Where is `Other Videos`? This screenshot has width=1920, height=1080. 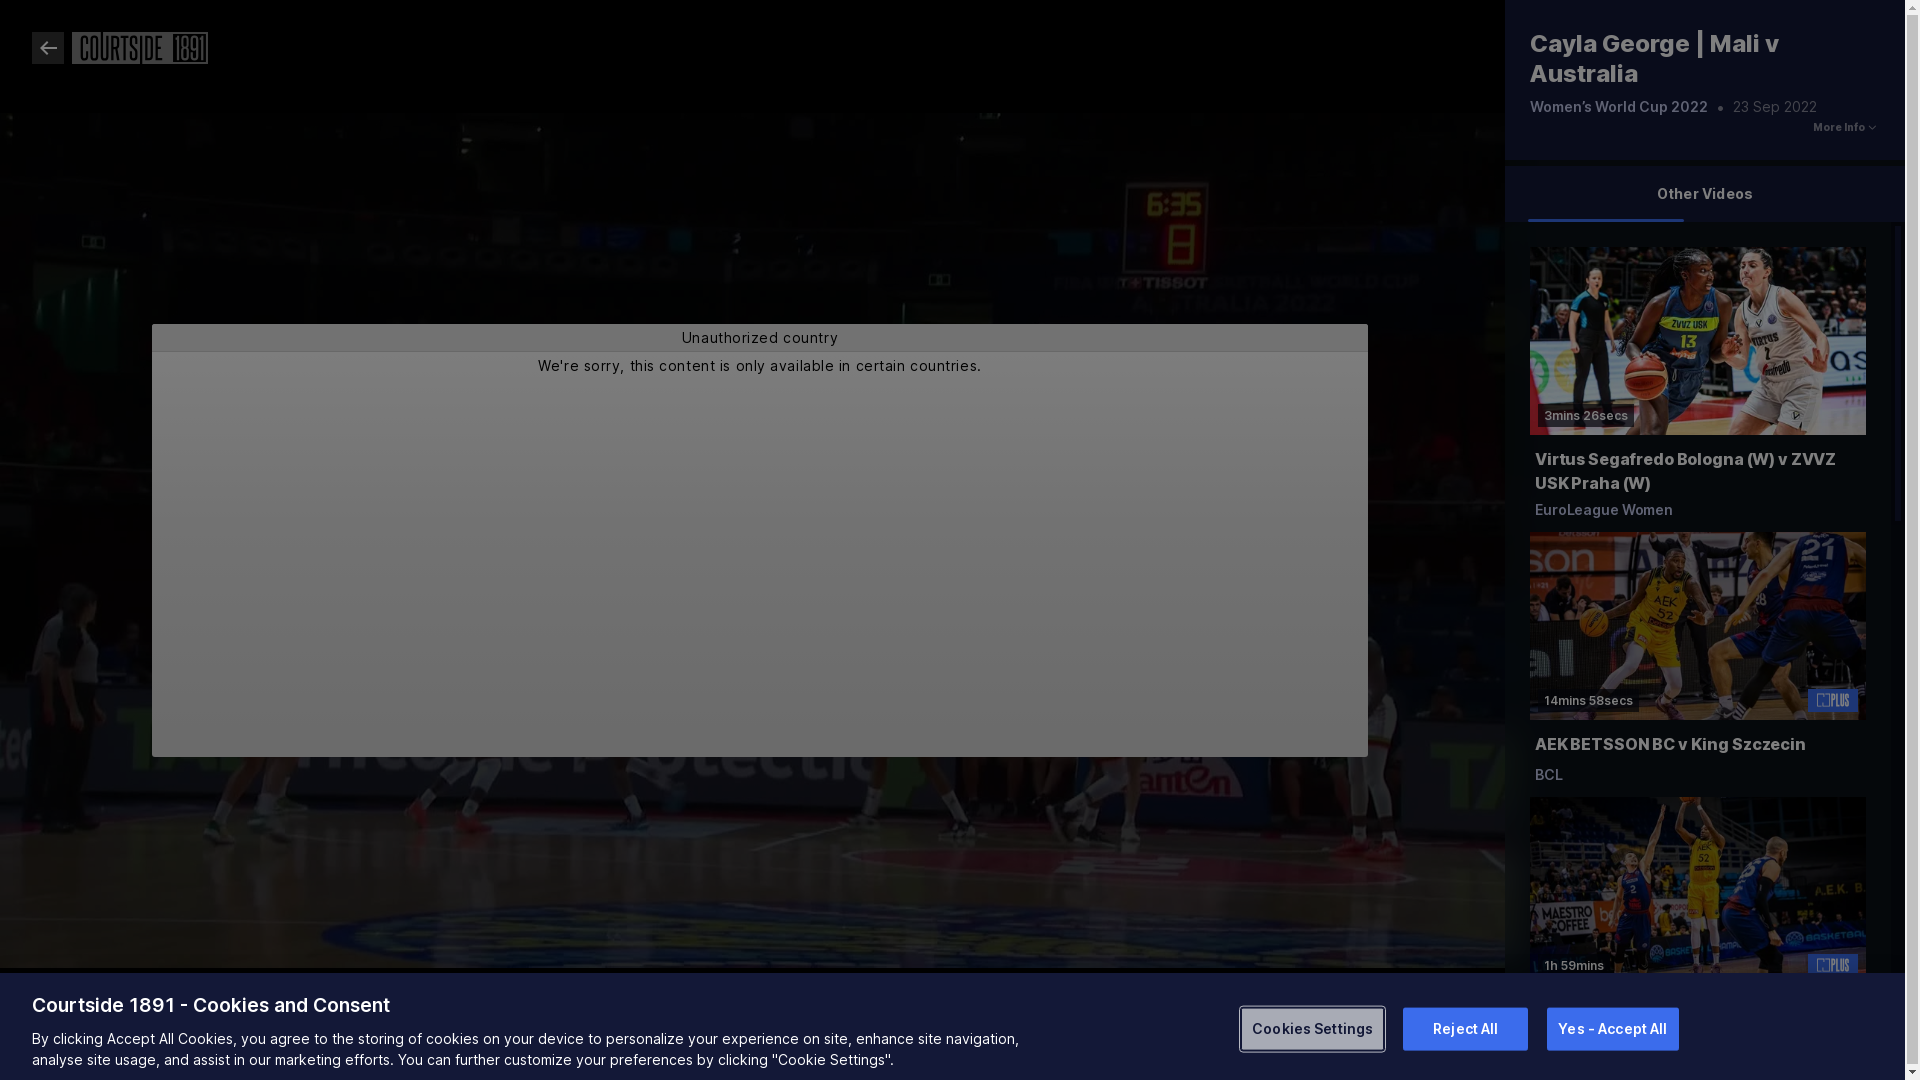
Other Videos is located at coordinates (1705, 194).